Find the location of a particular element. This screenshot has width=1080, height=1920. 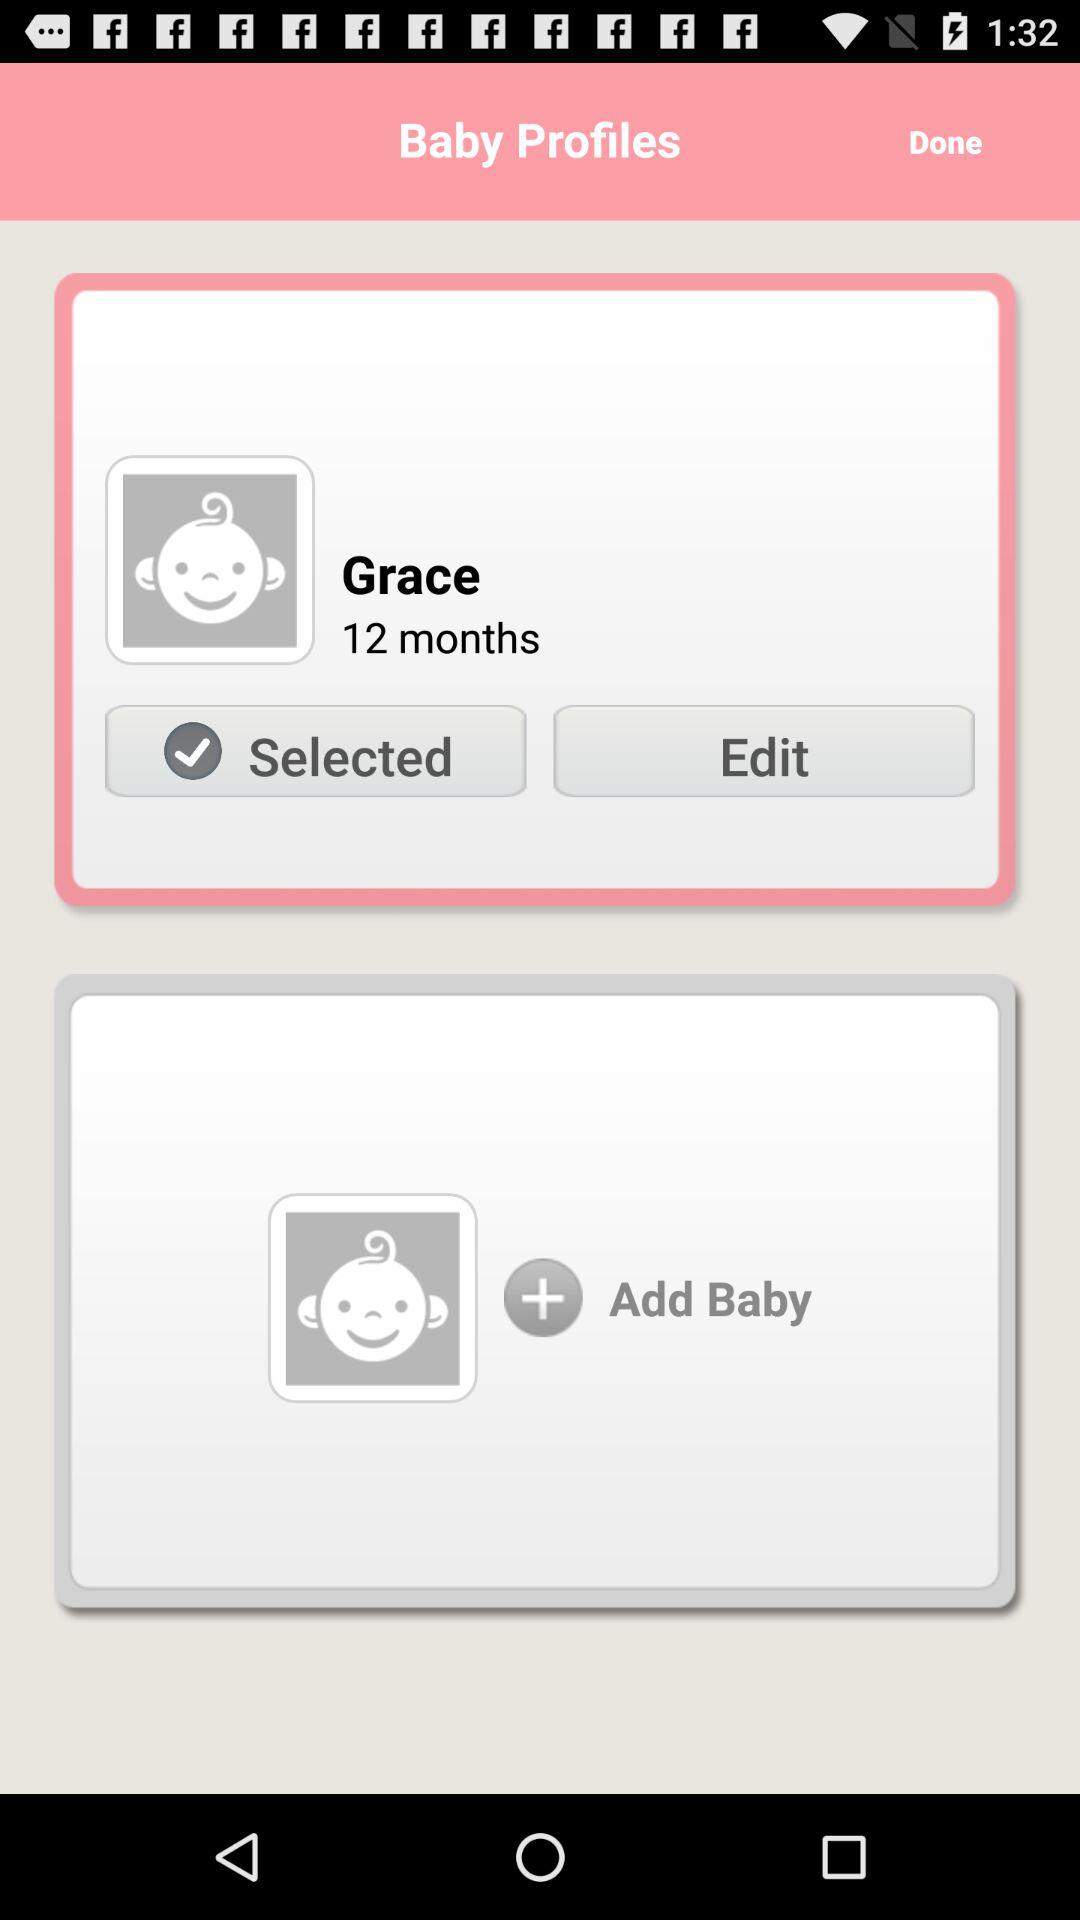

launch done at the top right corner is located at coordinates (938, 142).